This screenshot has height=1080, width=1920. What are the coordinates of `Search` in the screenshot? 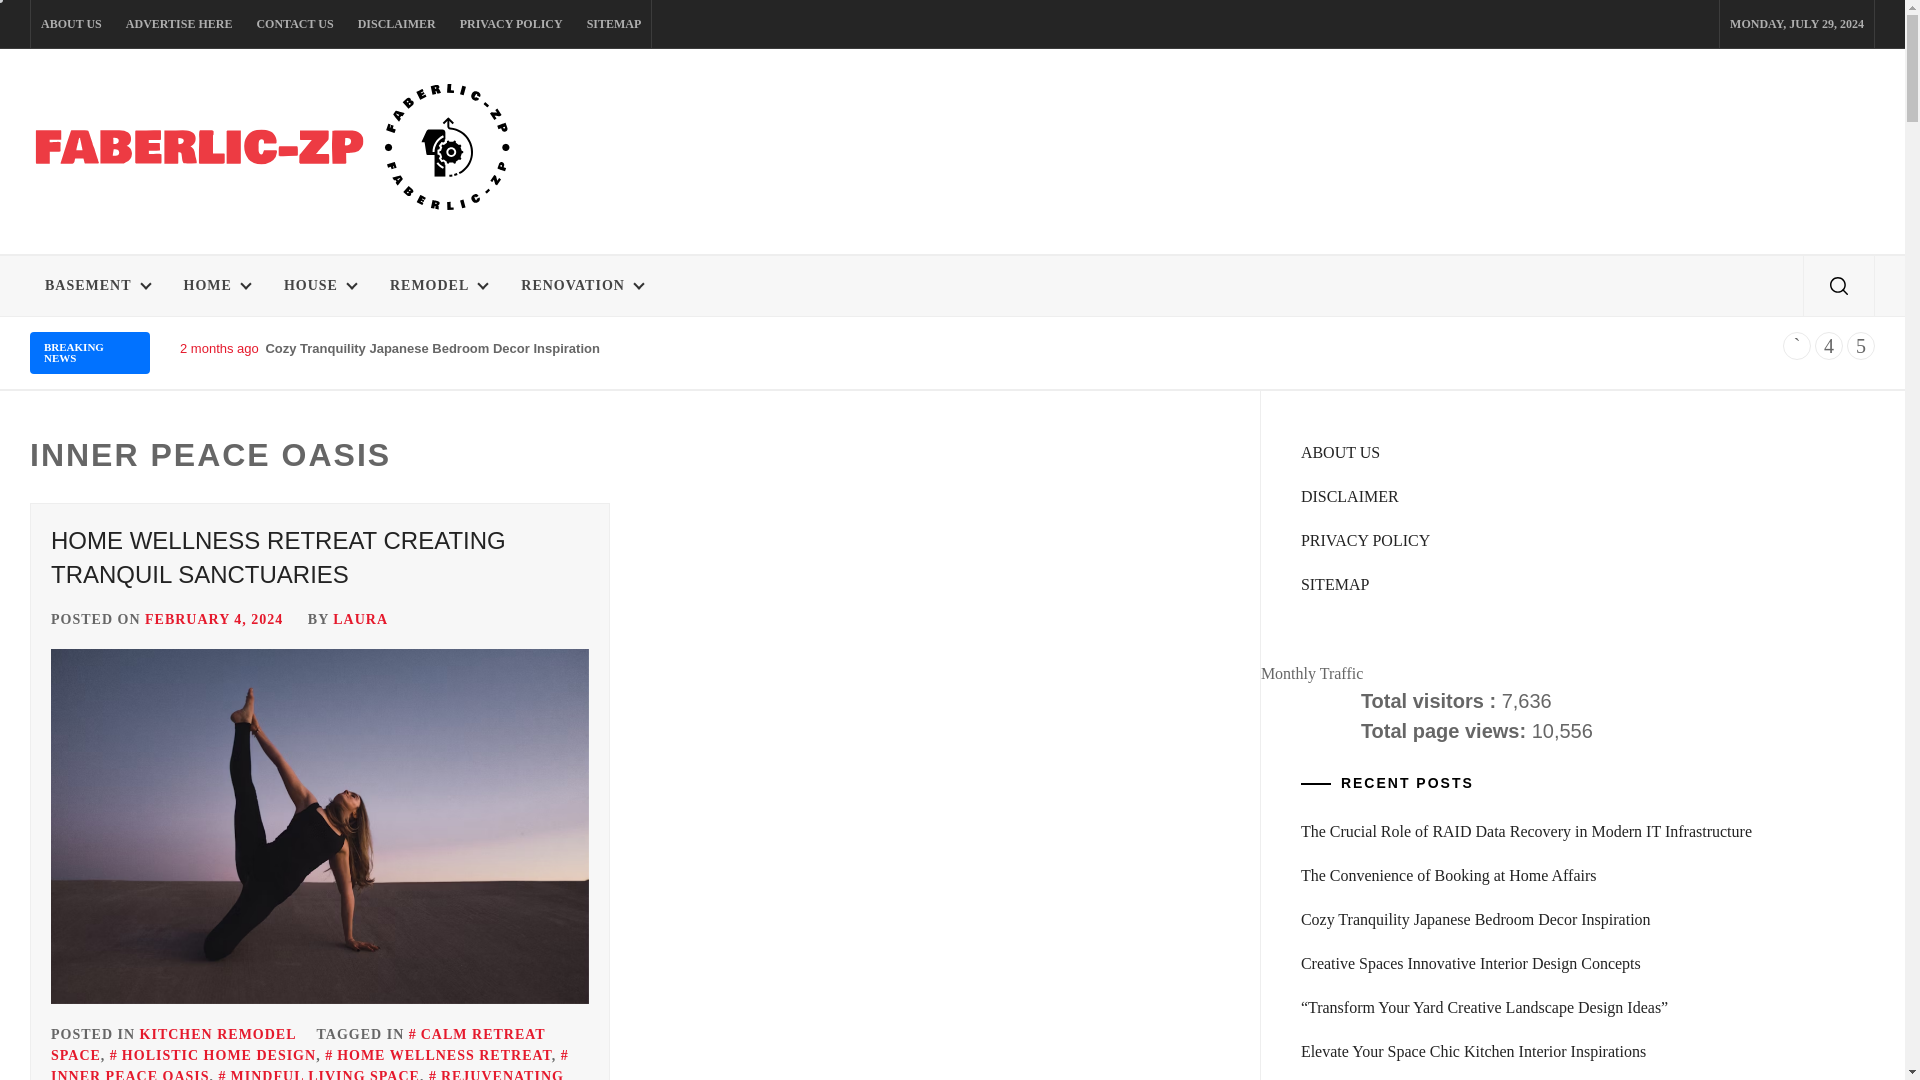 It's located at (1052, 540).